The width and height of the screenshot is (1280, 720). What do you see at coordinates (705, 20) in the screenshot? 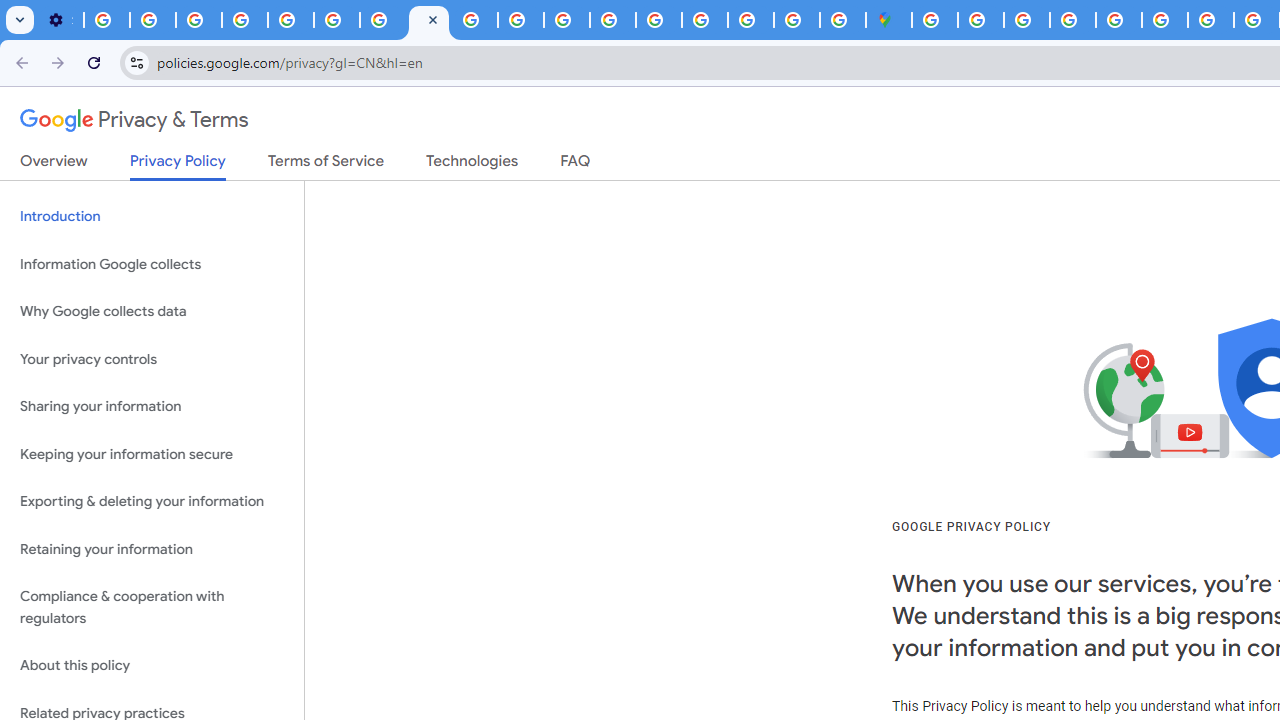
I see `Sign in - Google Accounts` at bounding box center [705, 20].